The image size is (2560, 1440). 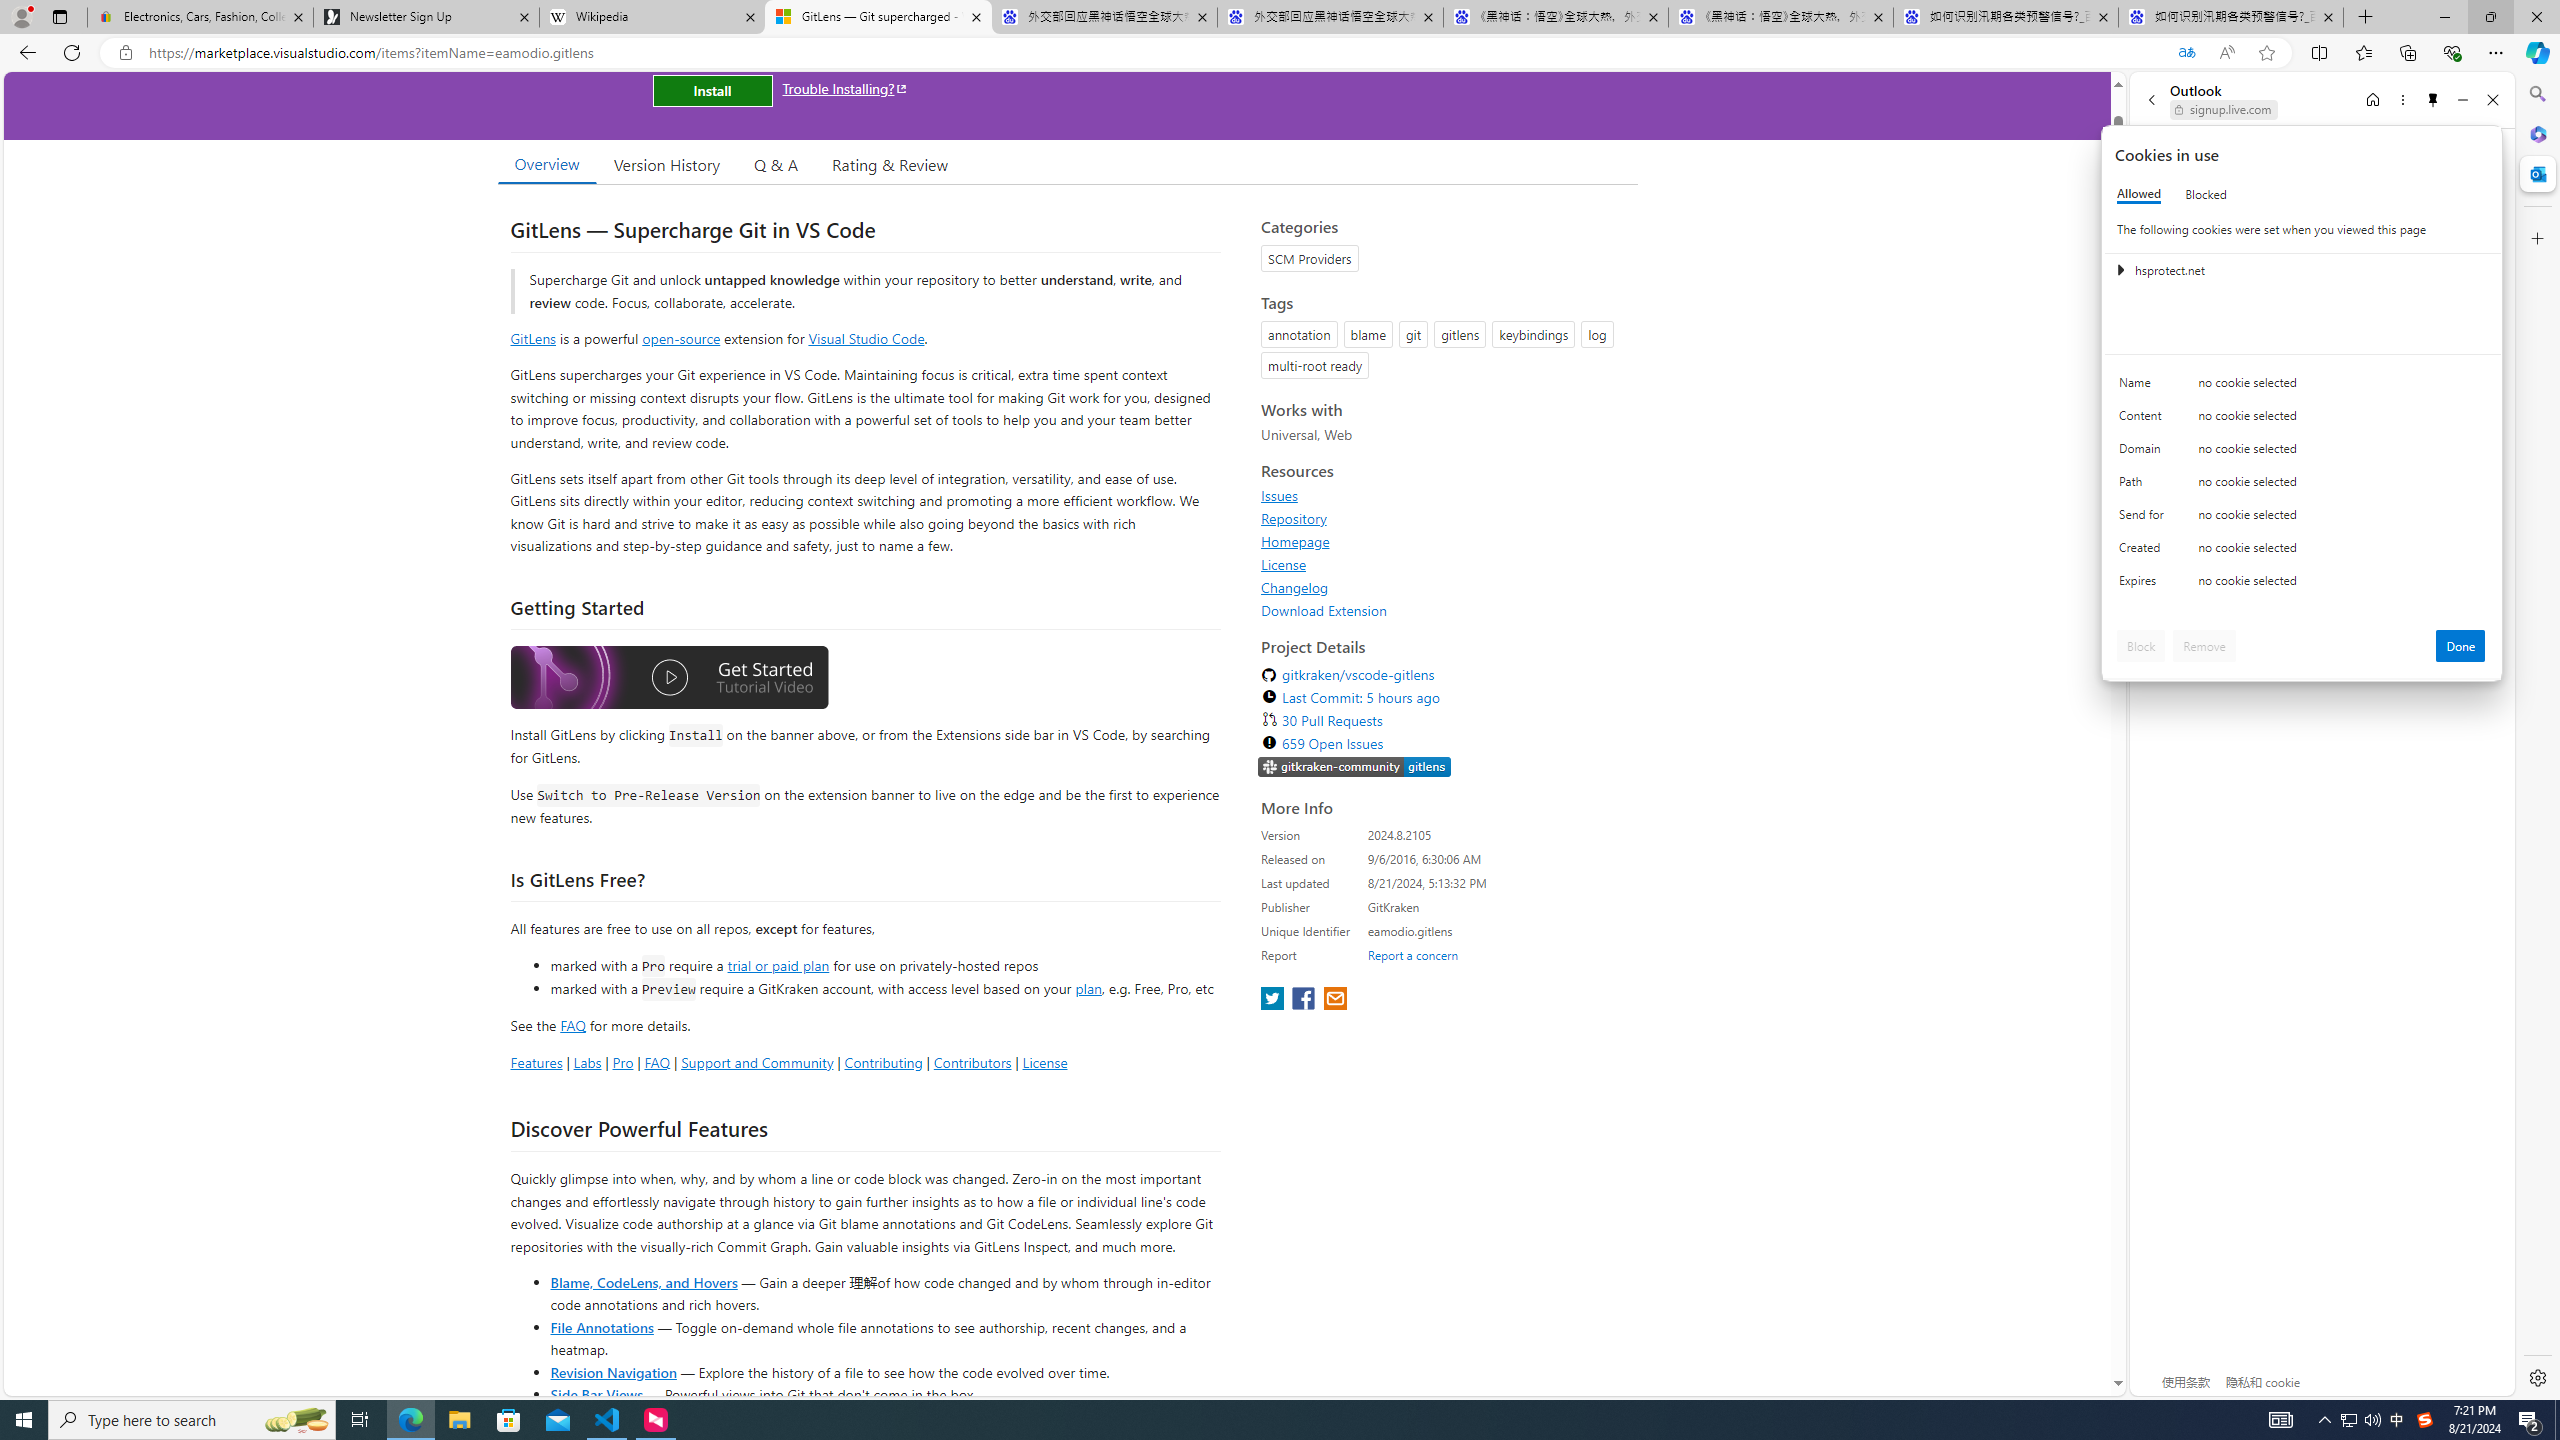 I want to click on Class: c0153 c0157 c0154, so click(x=2302, y=388).